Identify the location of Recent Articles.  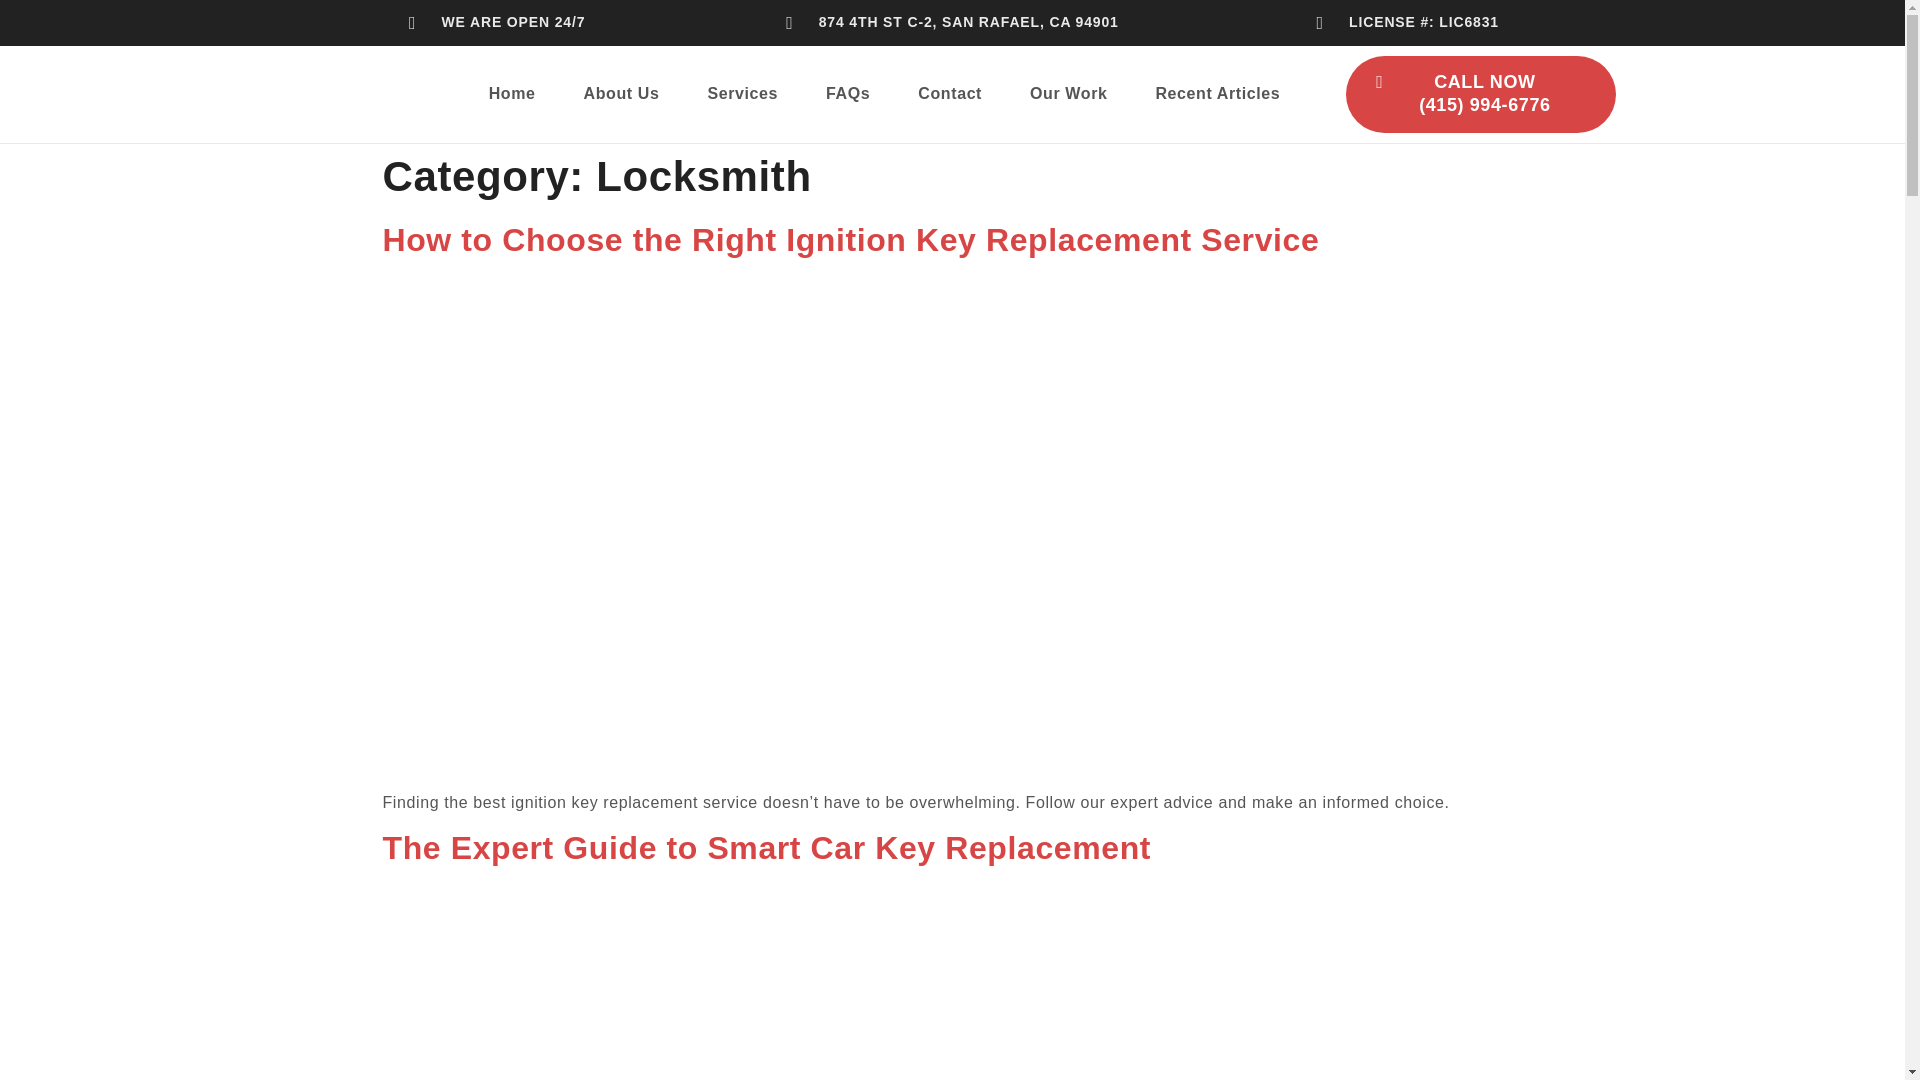
(1216, 94).